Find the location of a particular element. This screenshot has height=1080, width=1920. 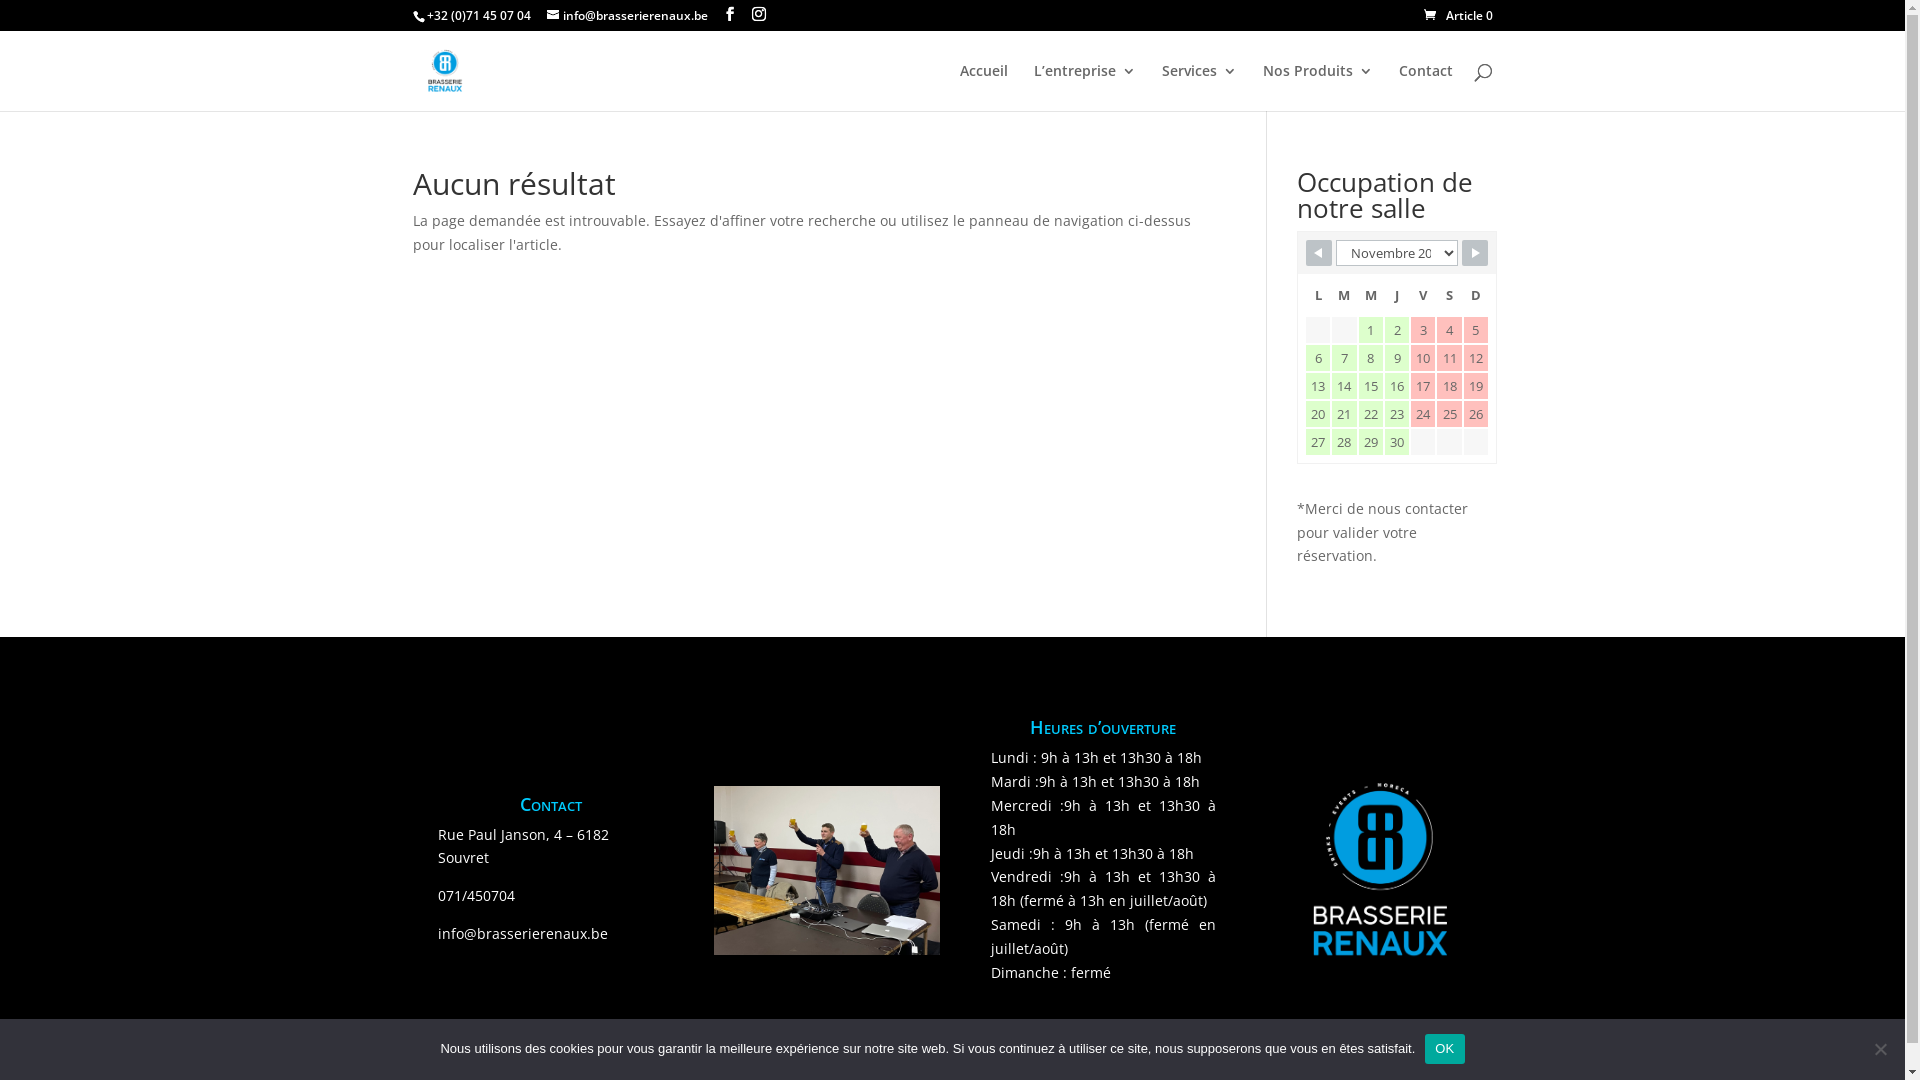

info@brasserierenaux.be is located at coordinates (626, 16).